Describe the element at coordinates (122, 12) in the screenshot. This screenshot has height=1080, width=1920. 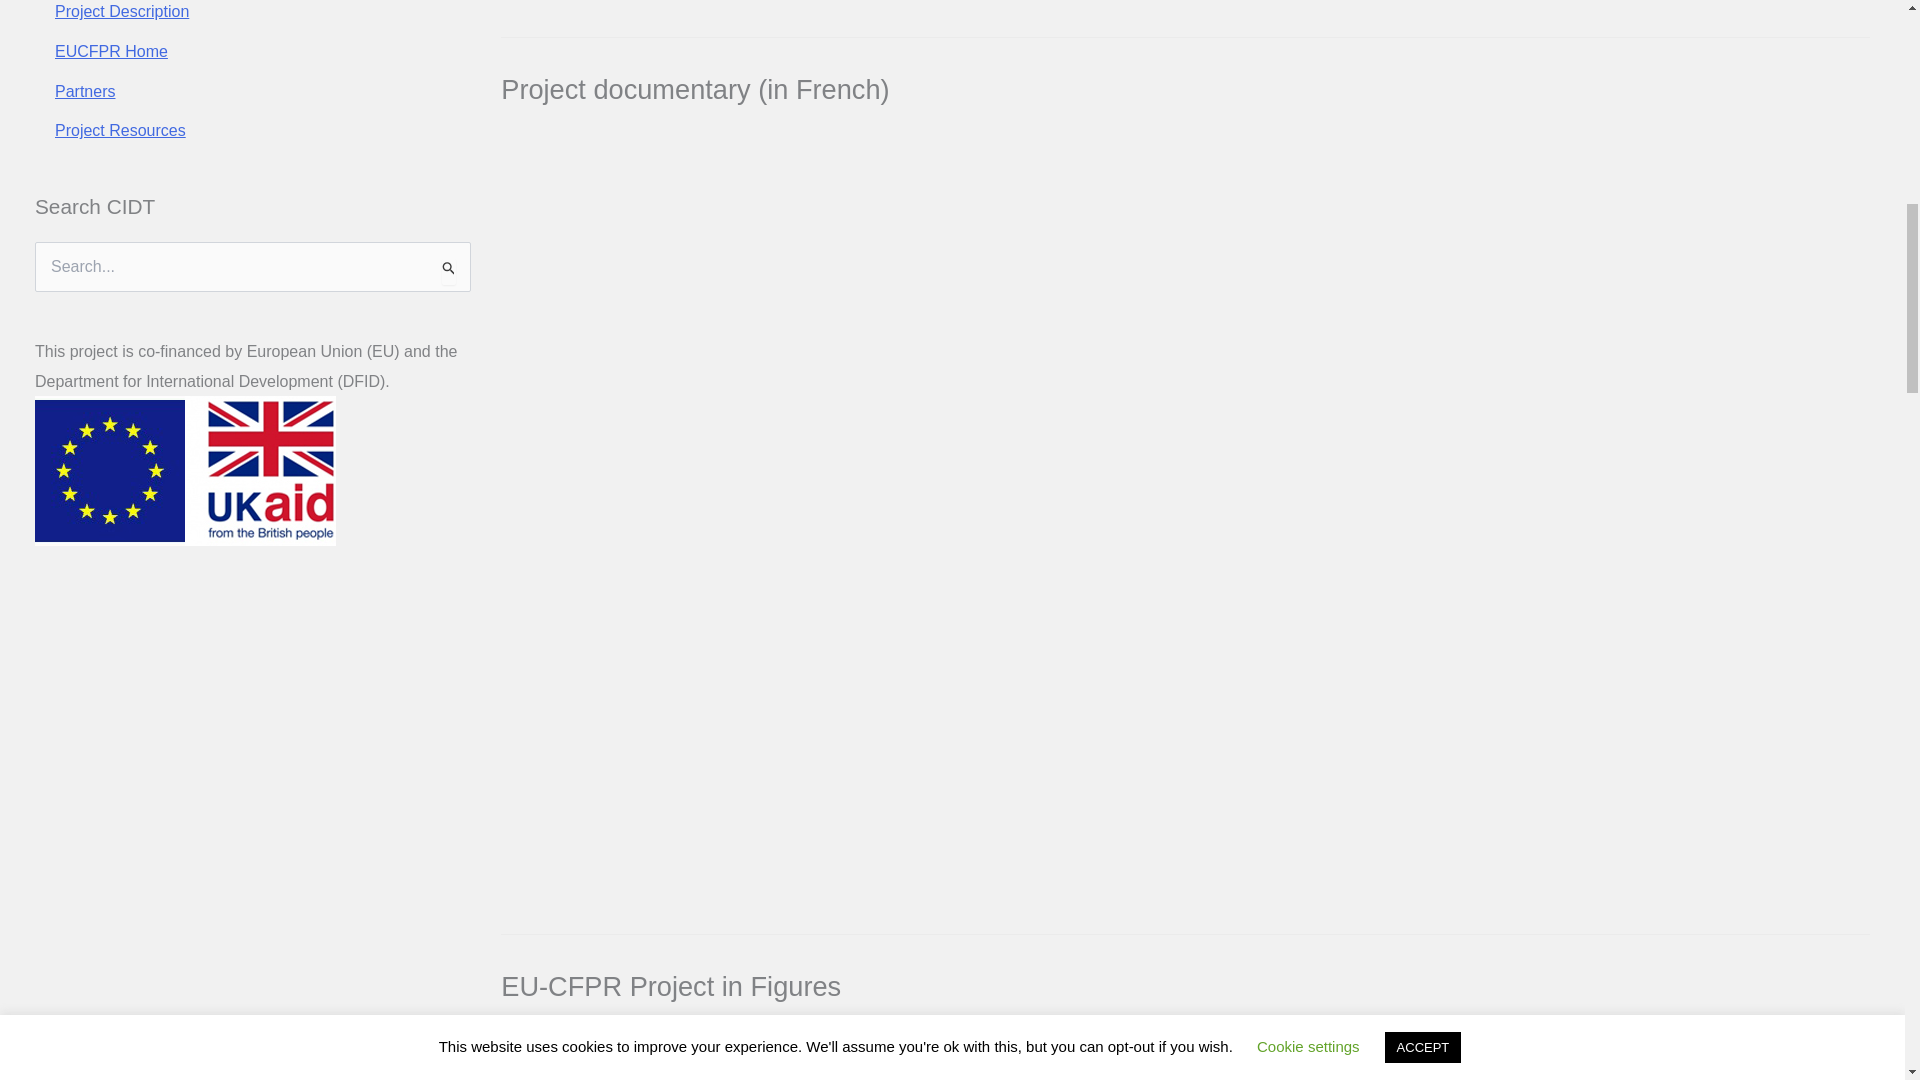
I see `Project Description` at that location.